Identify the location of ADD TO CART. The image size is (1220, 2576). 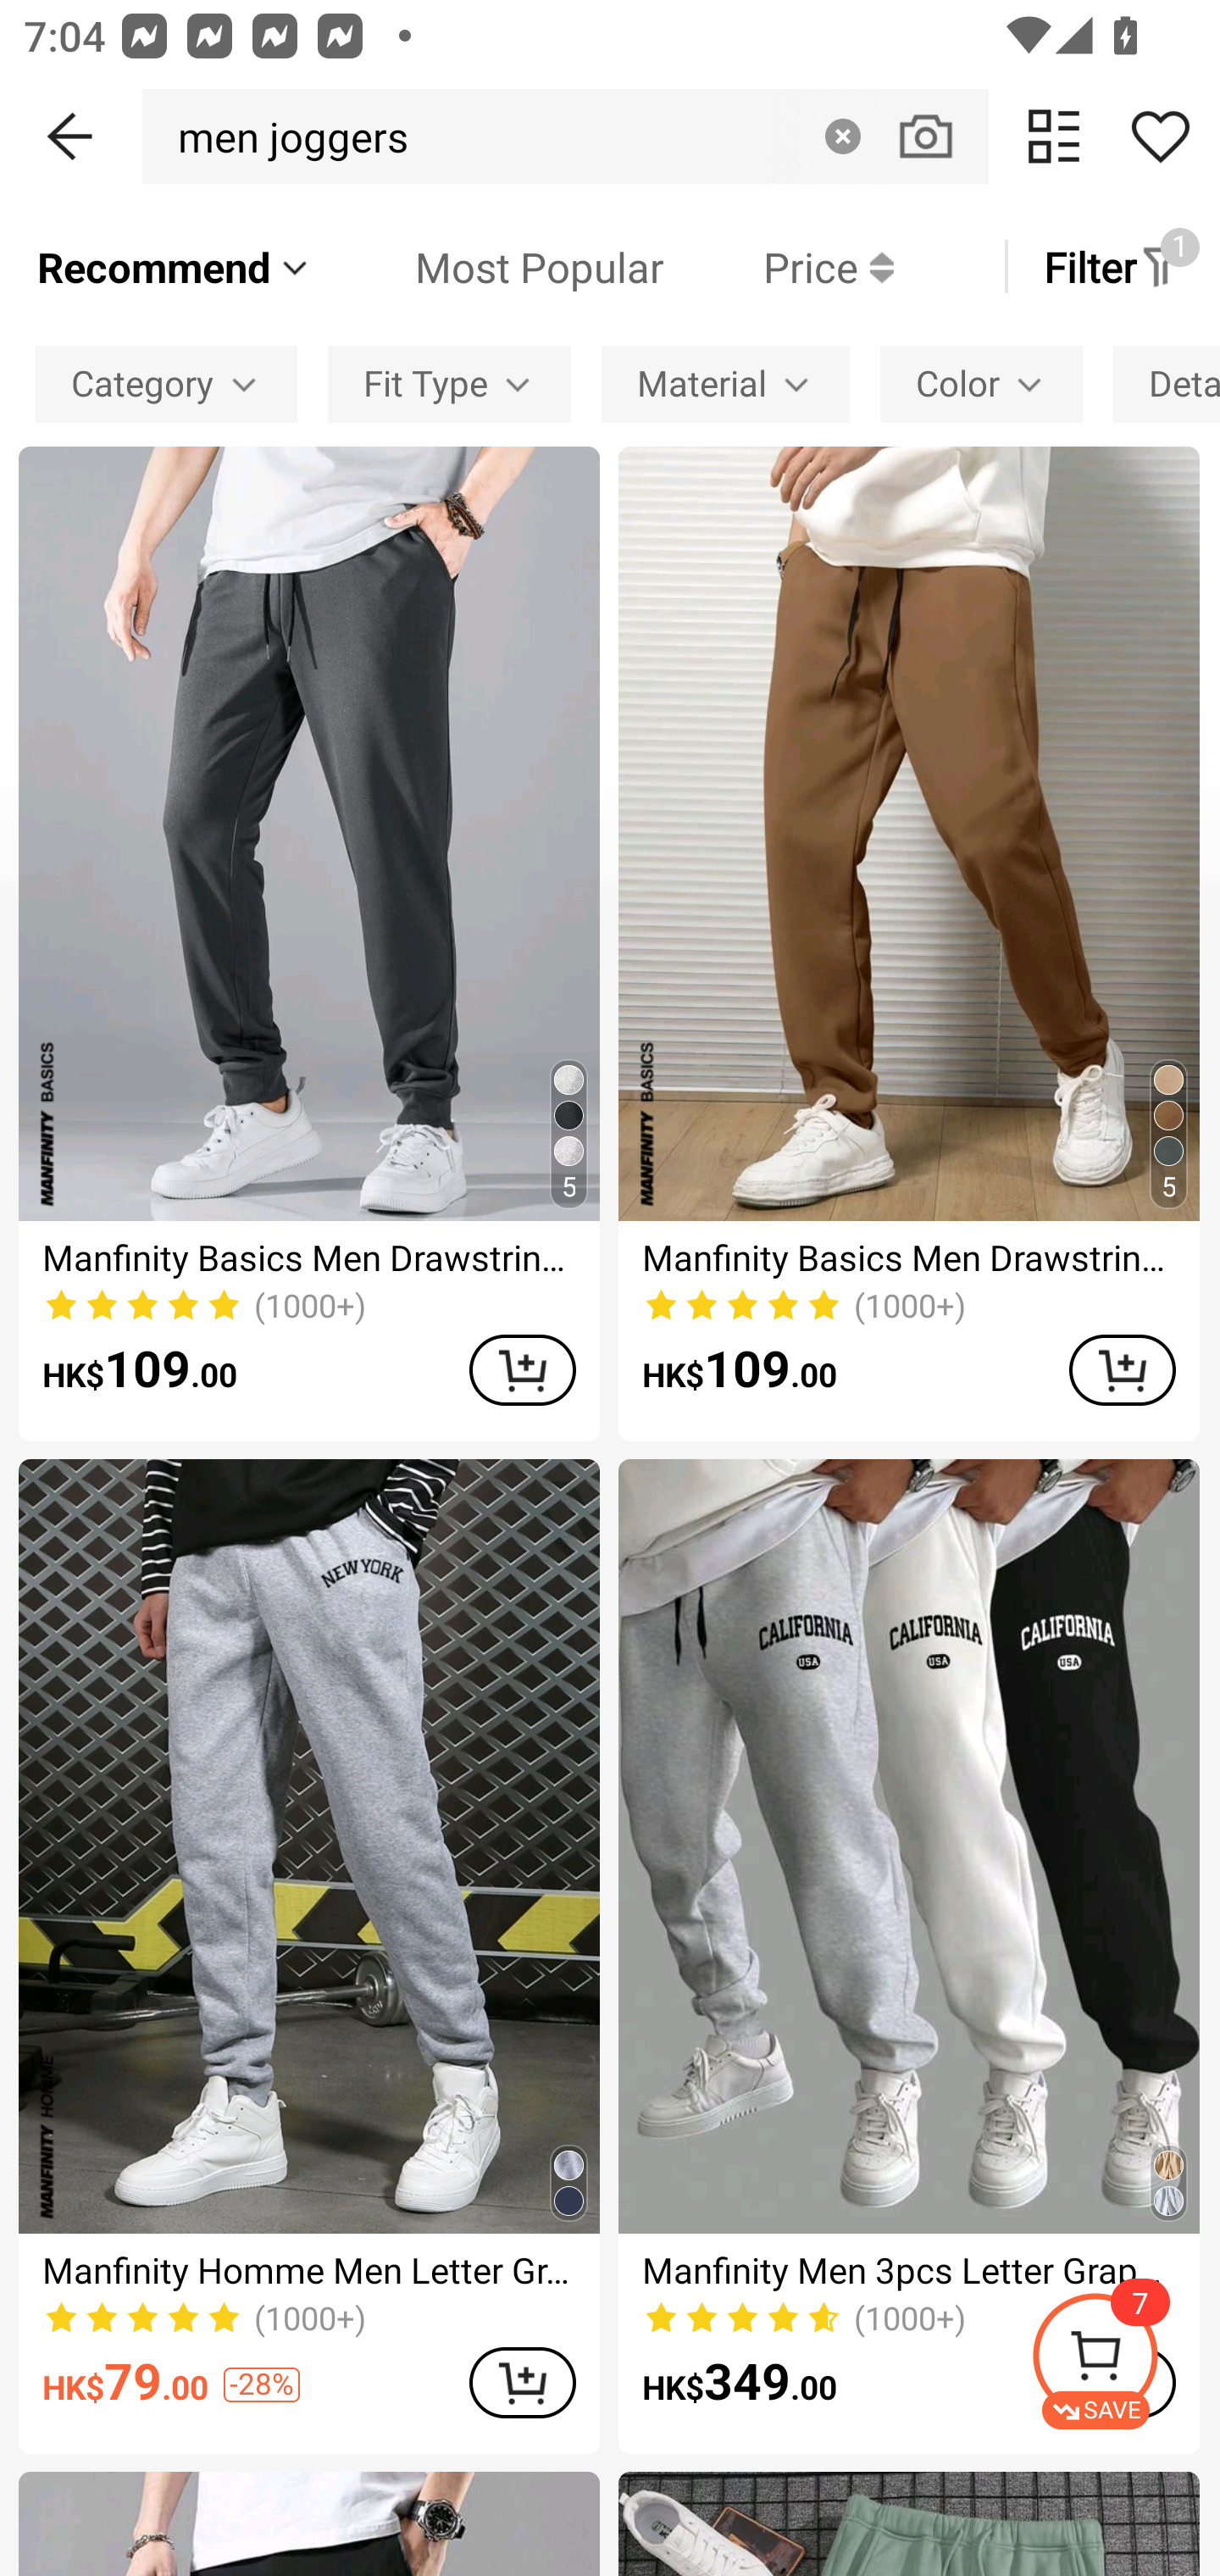
(1122, 1369).